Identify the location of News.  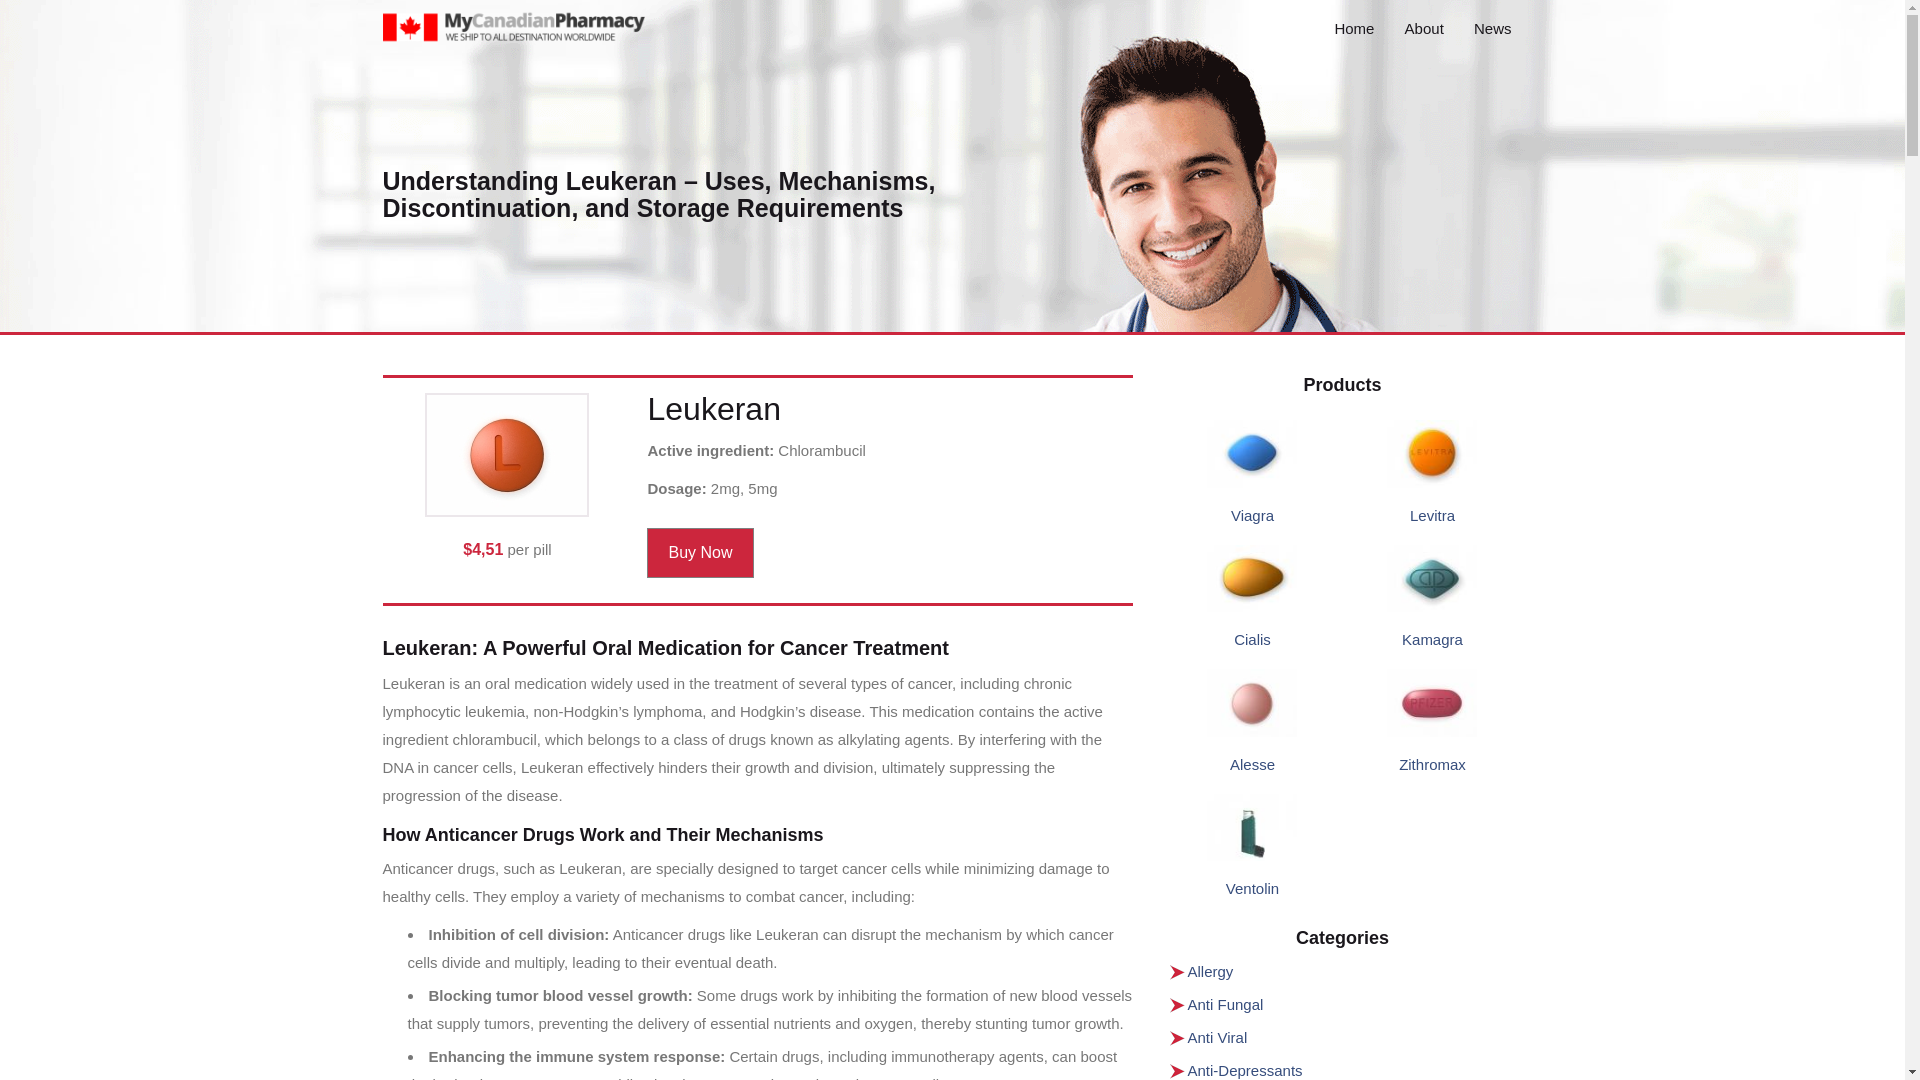
(1492, 28).